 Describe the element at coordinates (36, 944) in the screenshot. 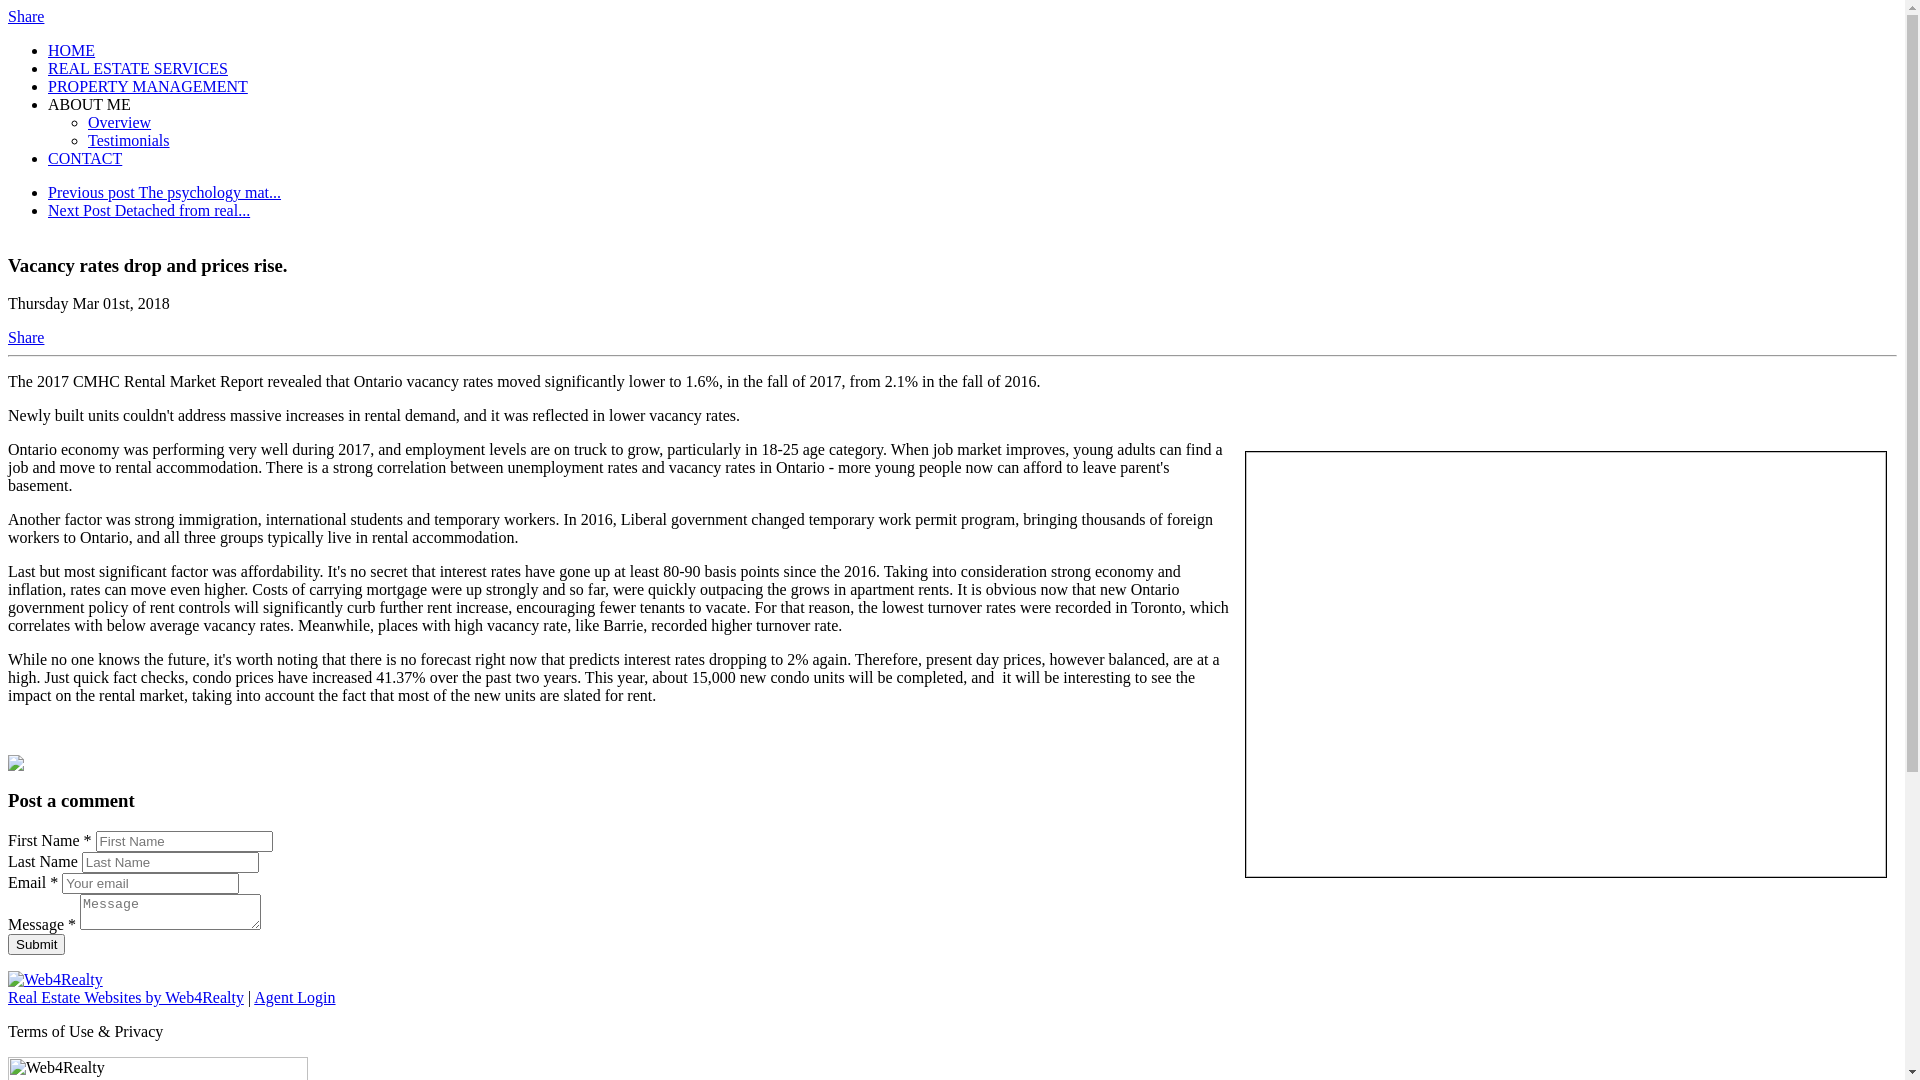

I see `Submit` at that location.